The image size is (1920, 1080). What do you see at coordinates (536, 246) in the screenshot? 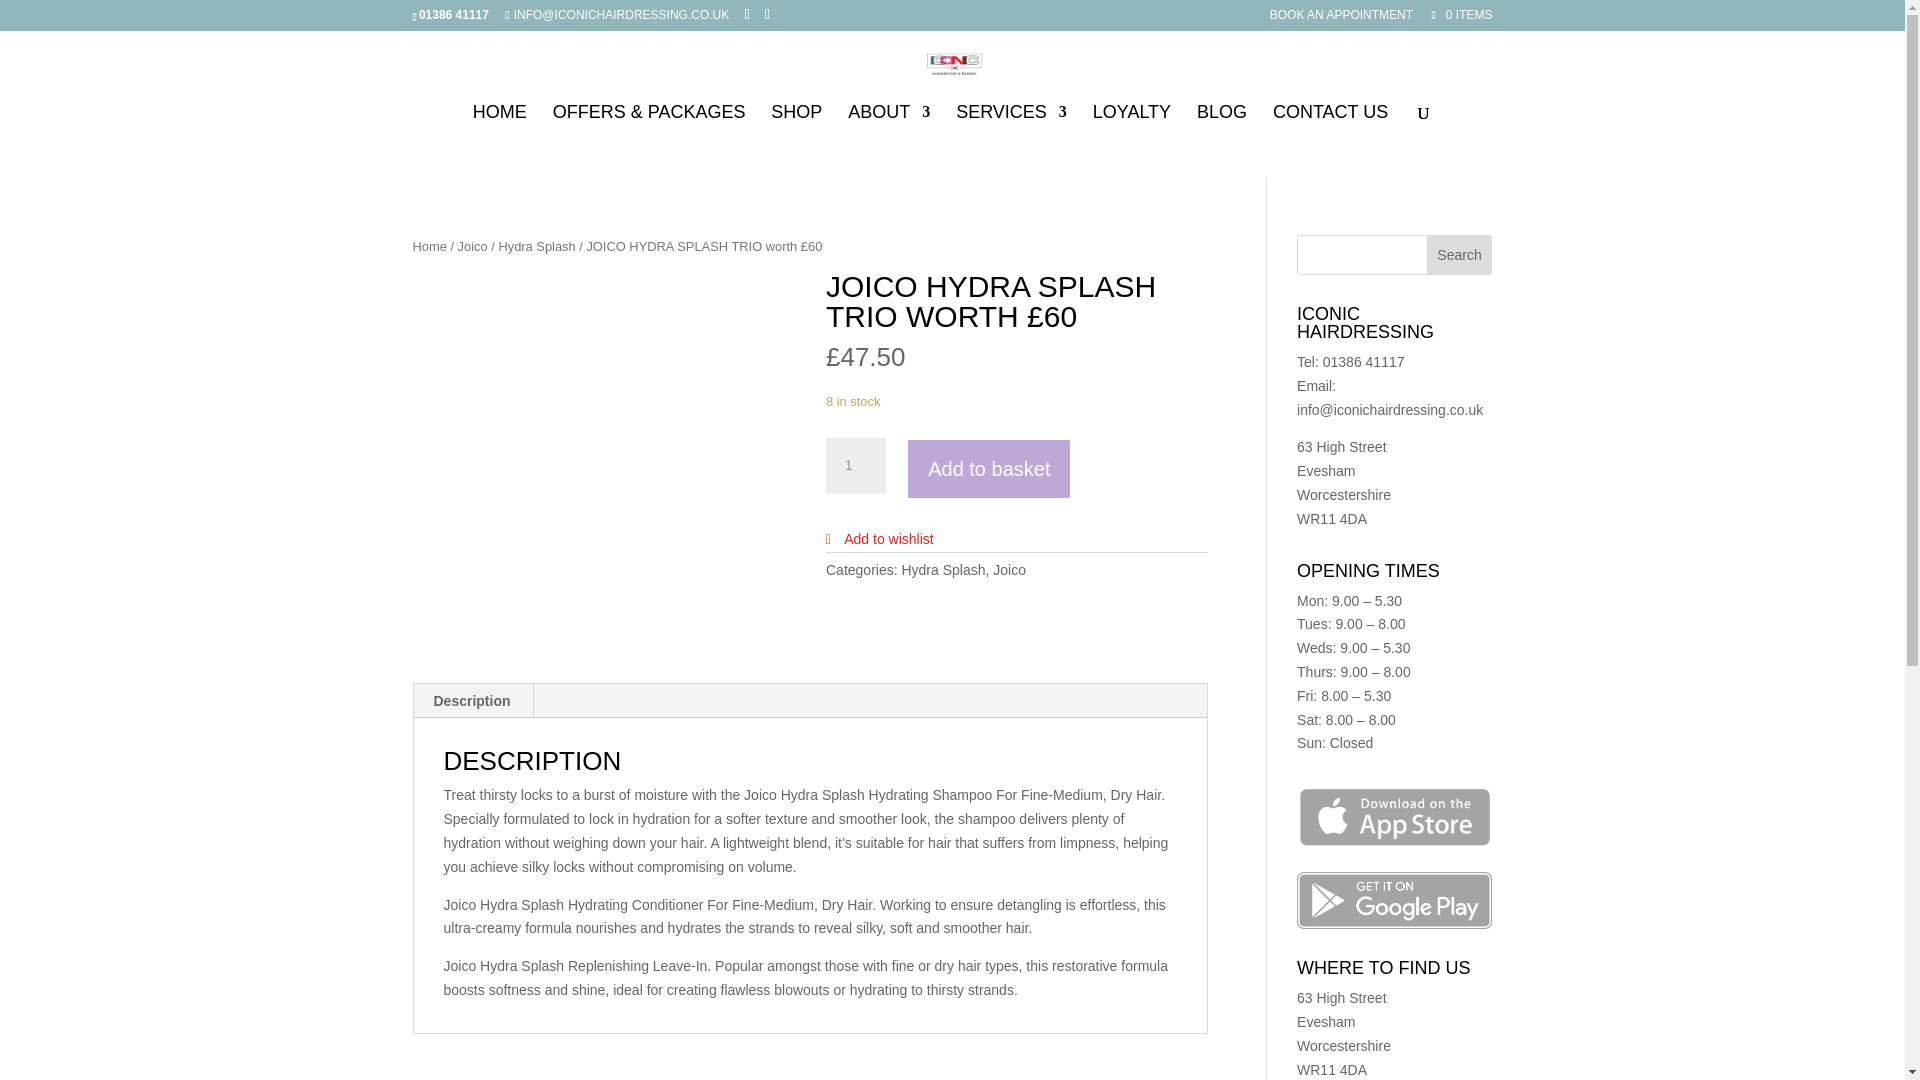
I see `Hydra Splash` at bounding box center [536, 246].